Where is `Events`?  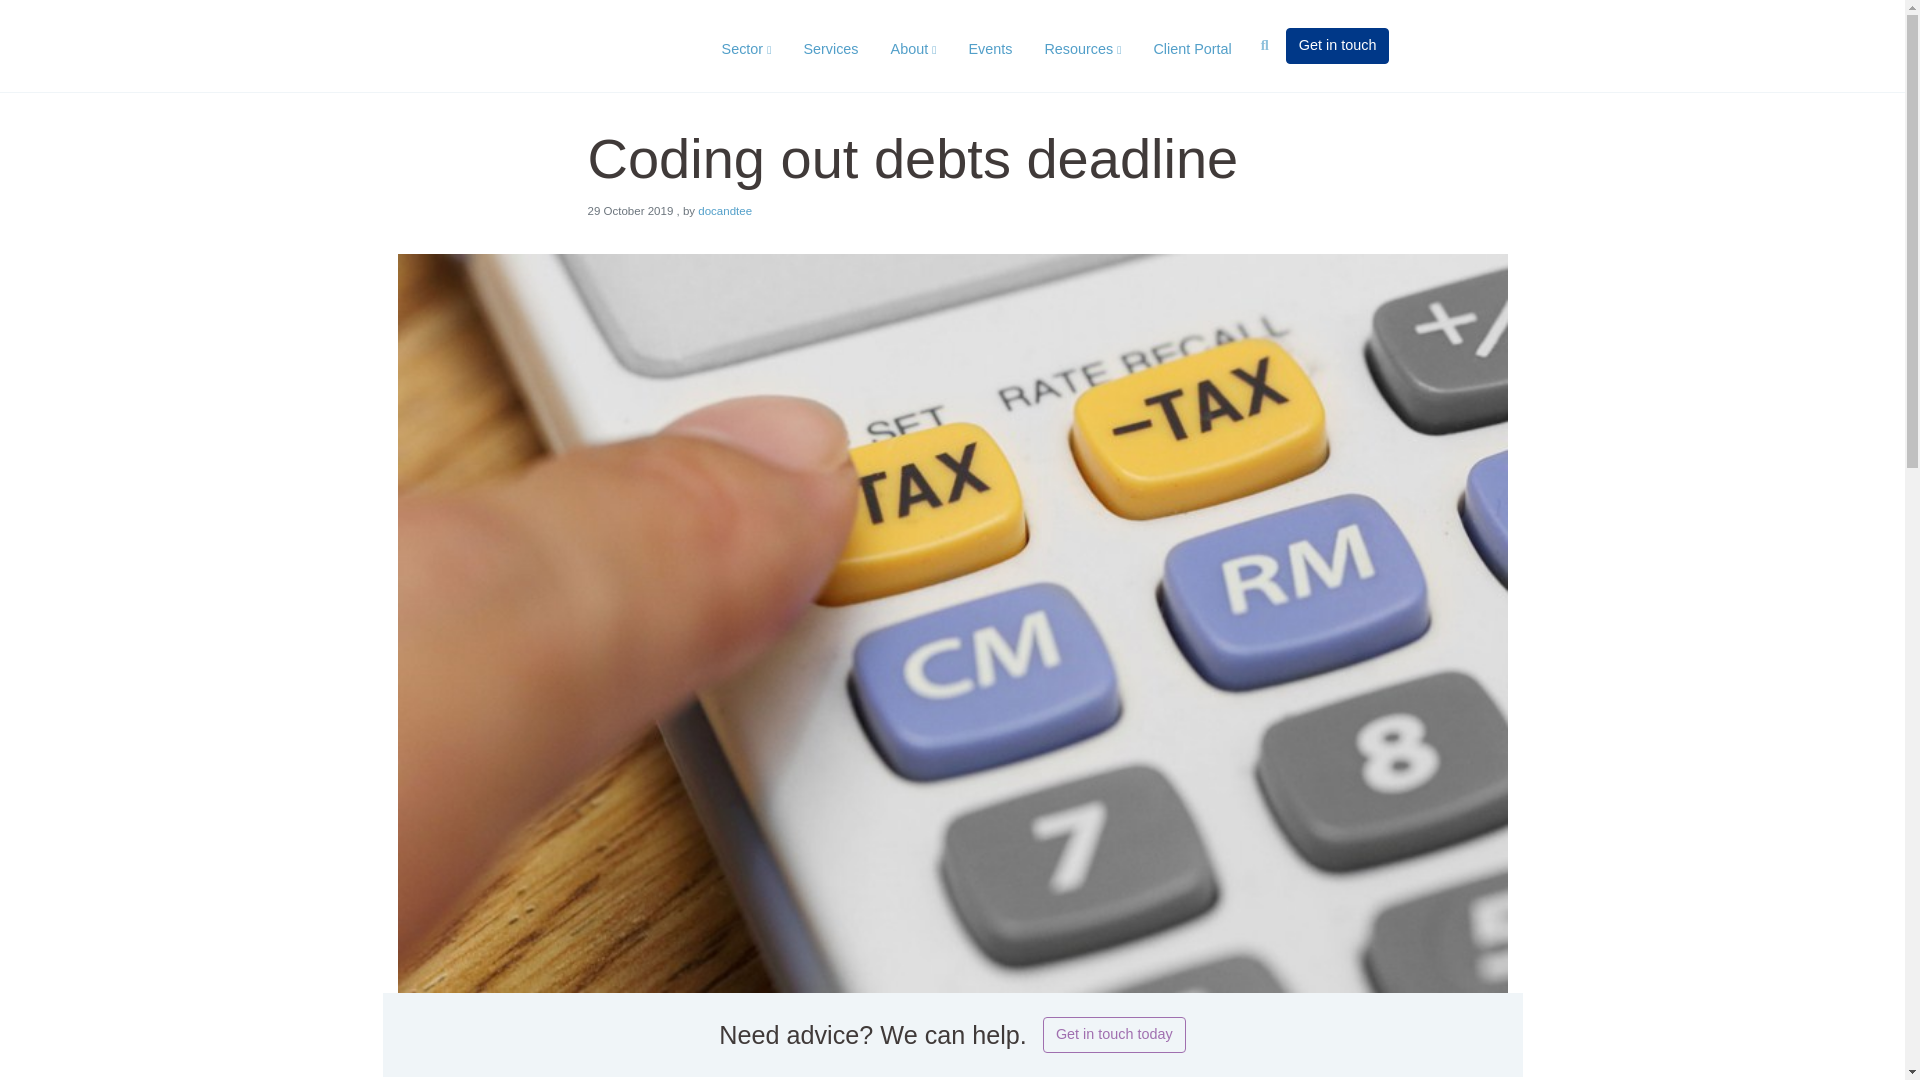
Events is located at coordinates (990, 50).